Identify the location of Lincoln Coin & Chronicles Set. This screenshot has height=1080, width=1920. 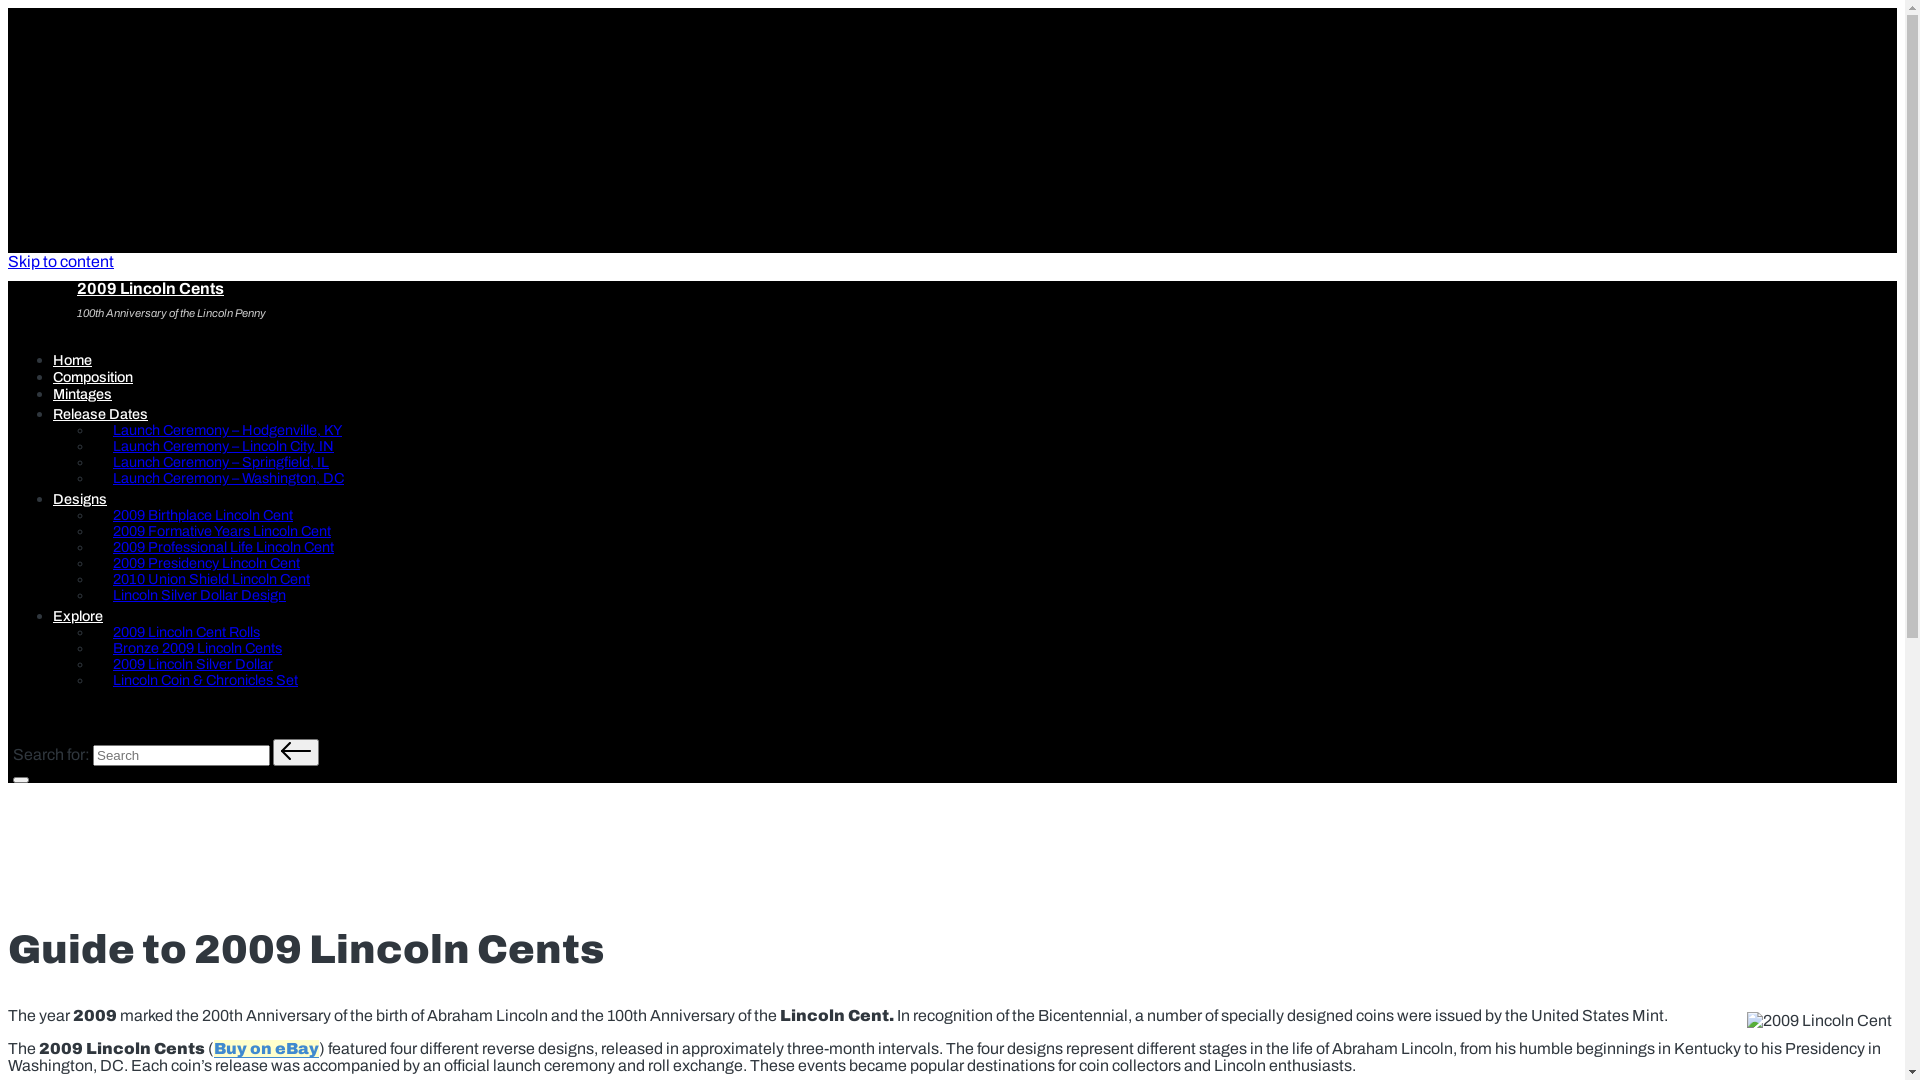
(210, 680).